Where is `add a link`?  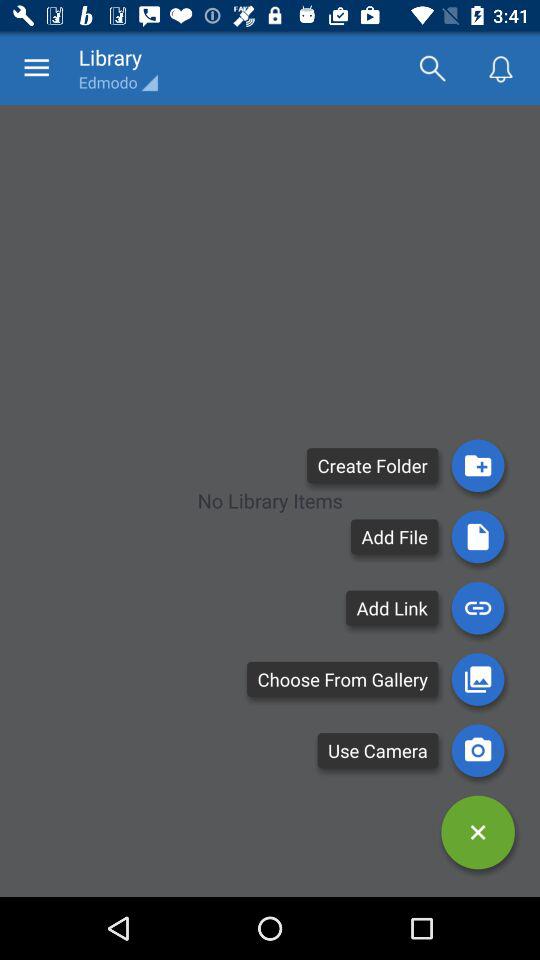 add a link is located at coordinates (478, 608).